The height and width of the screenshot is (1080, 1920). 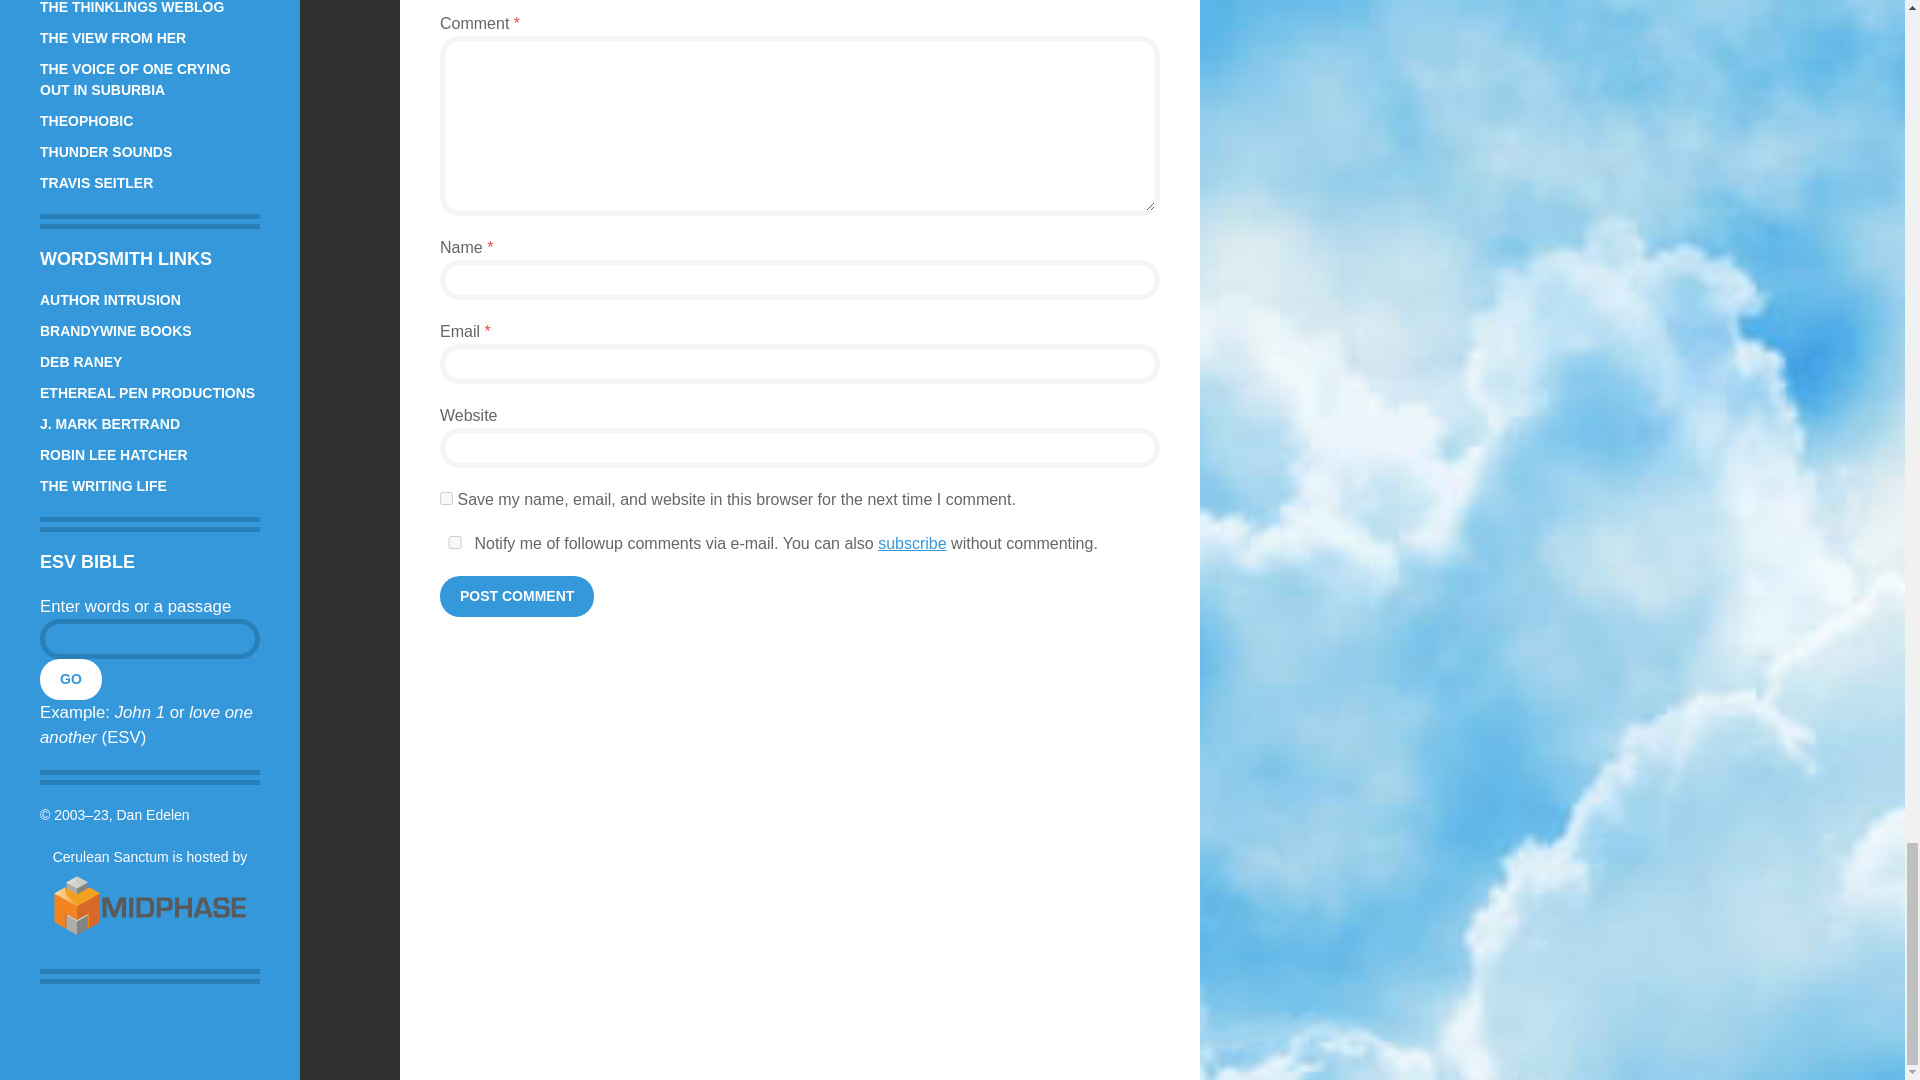 I want to click on Go, so click(x=70, y=678).